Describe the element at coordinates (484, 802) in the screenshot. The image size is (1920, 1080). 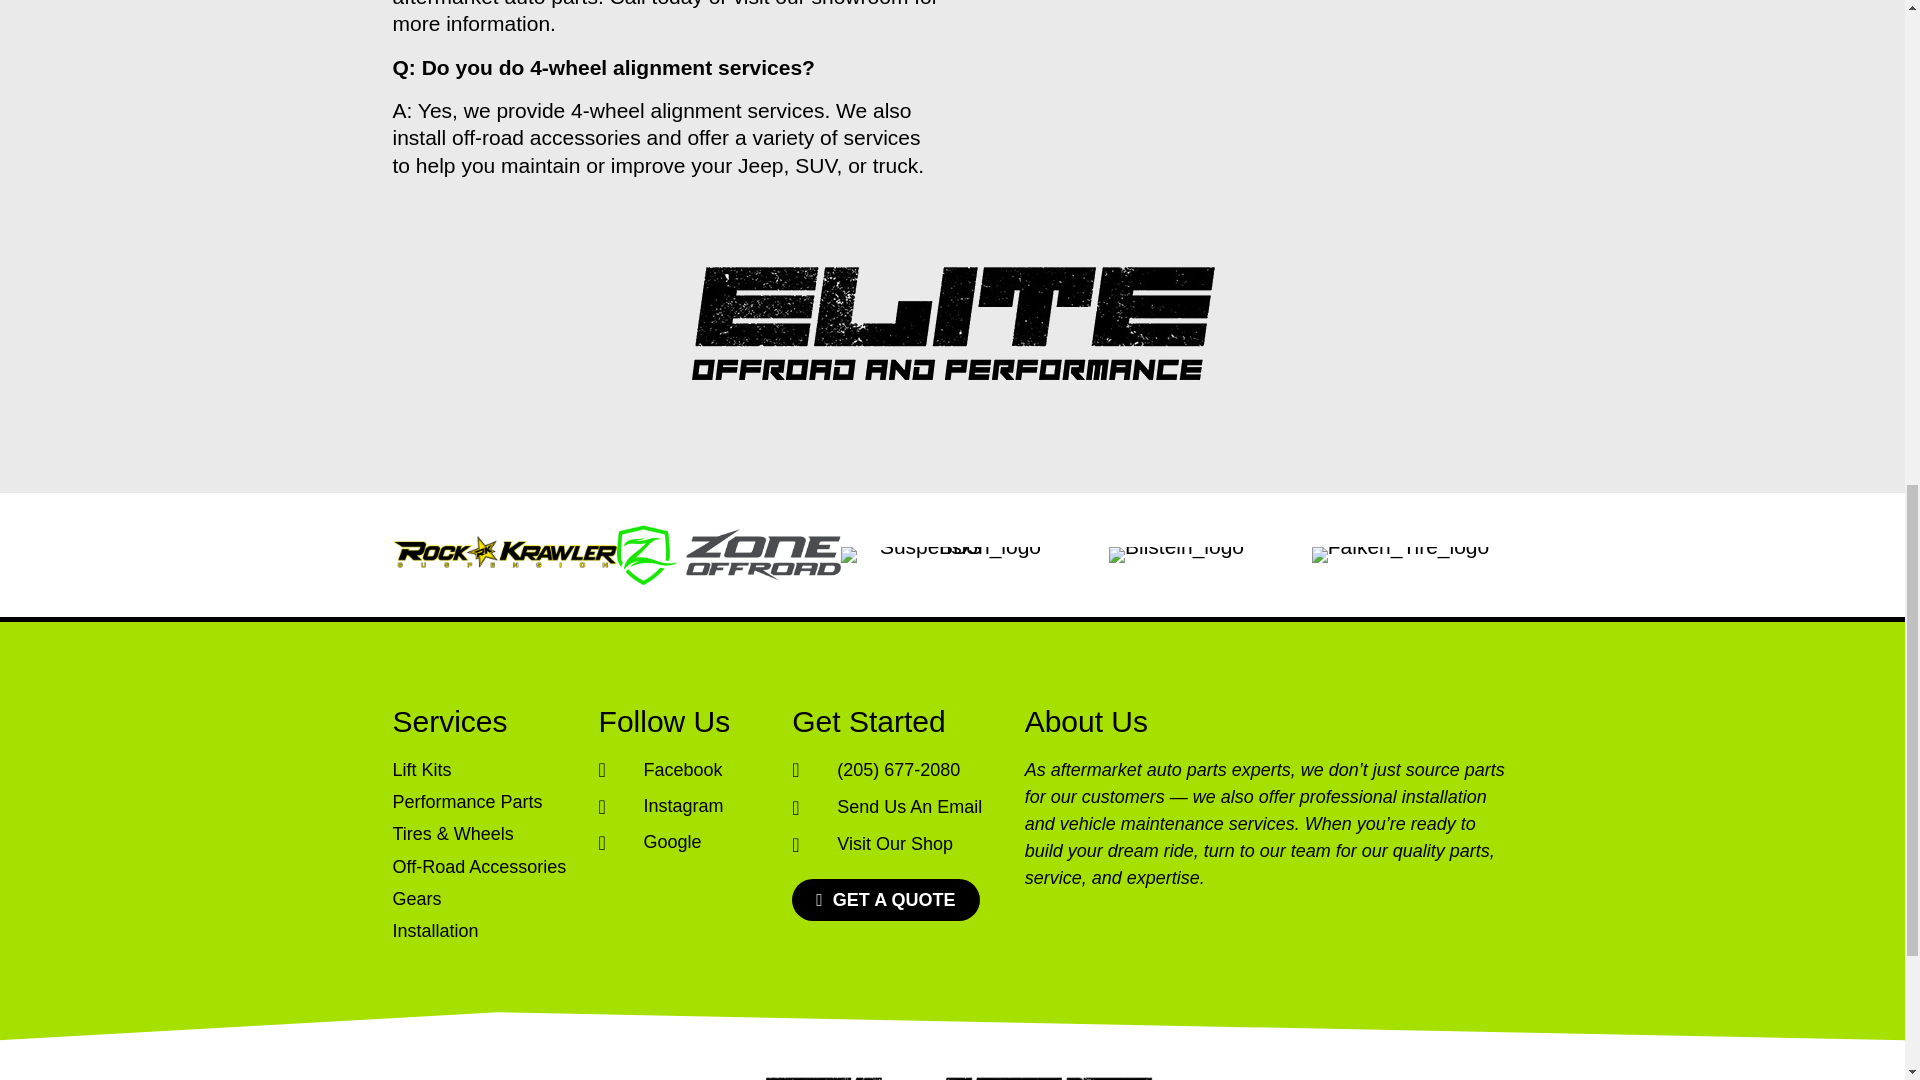
I see `Performance Parts` at that location.